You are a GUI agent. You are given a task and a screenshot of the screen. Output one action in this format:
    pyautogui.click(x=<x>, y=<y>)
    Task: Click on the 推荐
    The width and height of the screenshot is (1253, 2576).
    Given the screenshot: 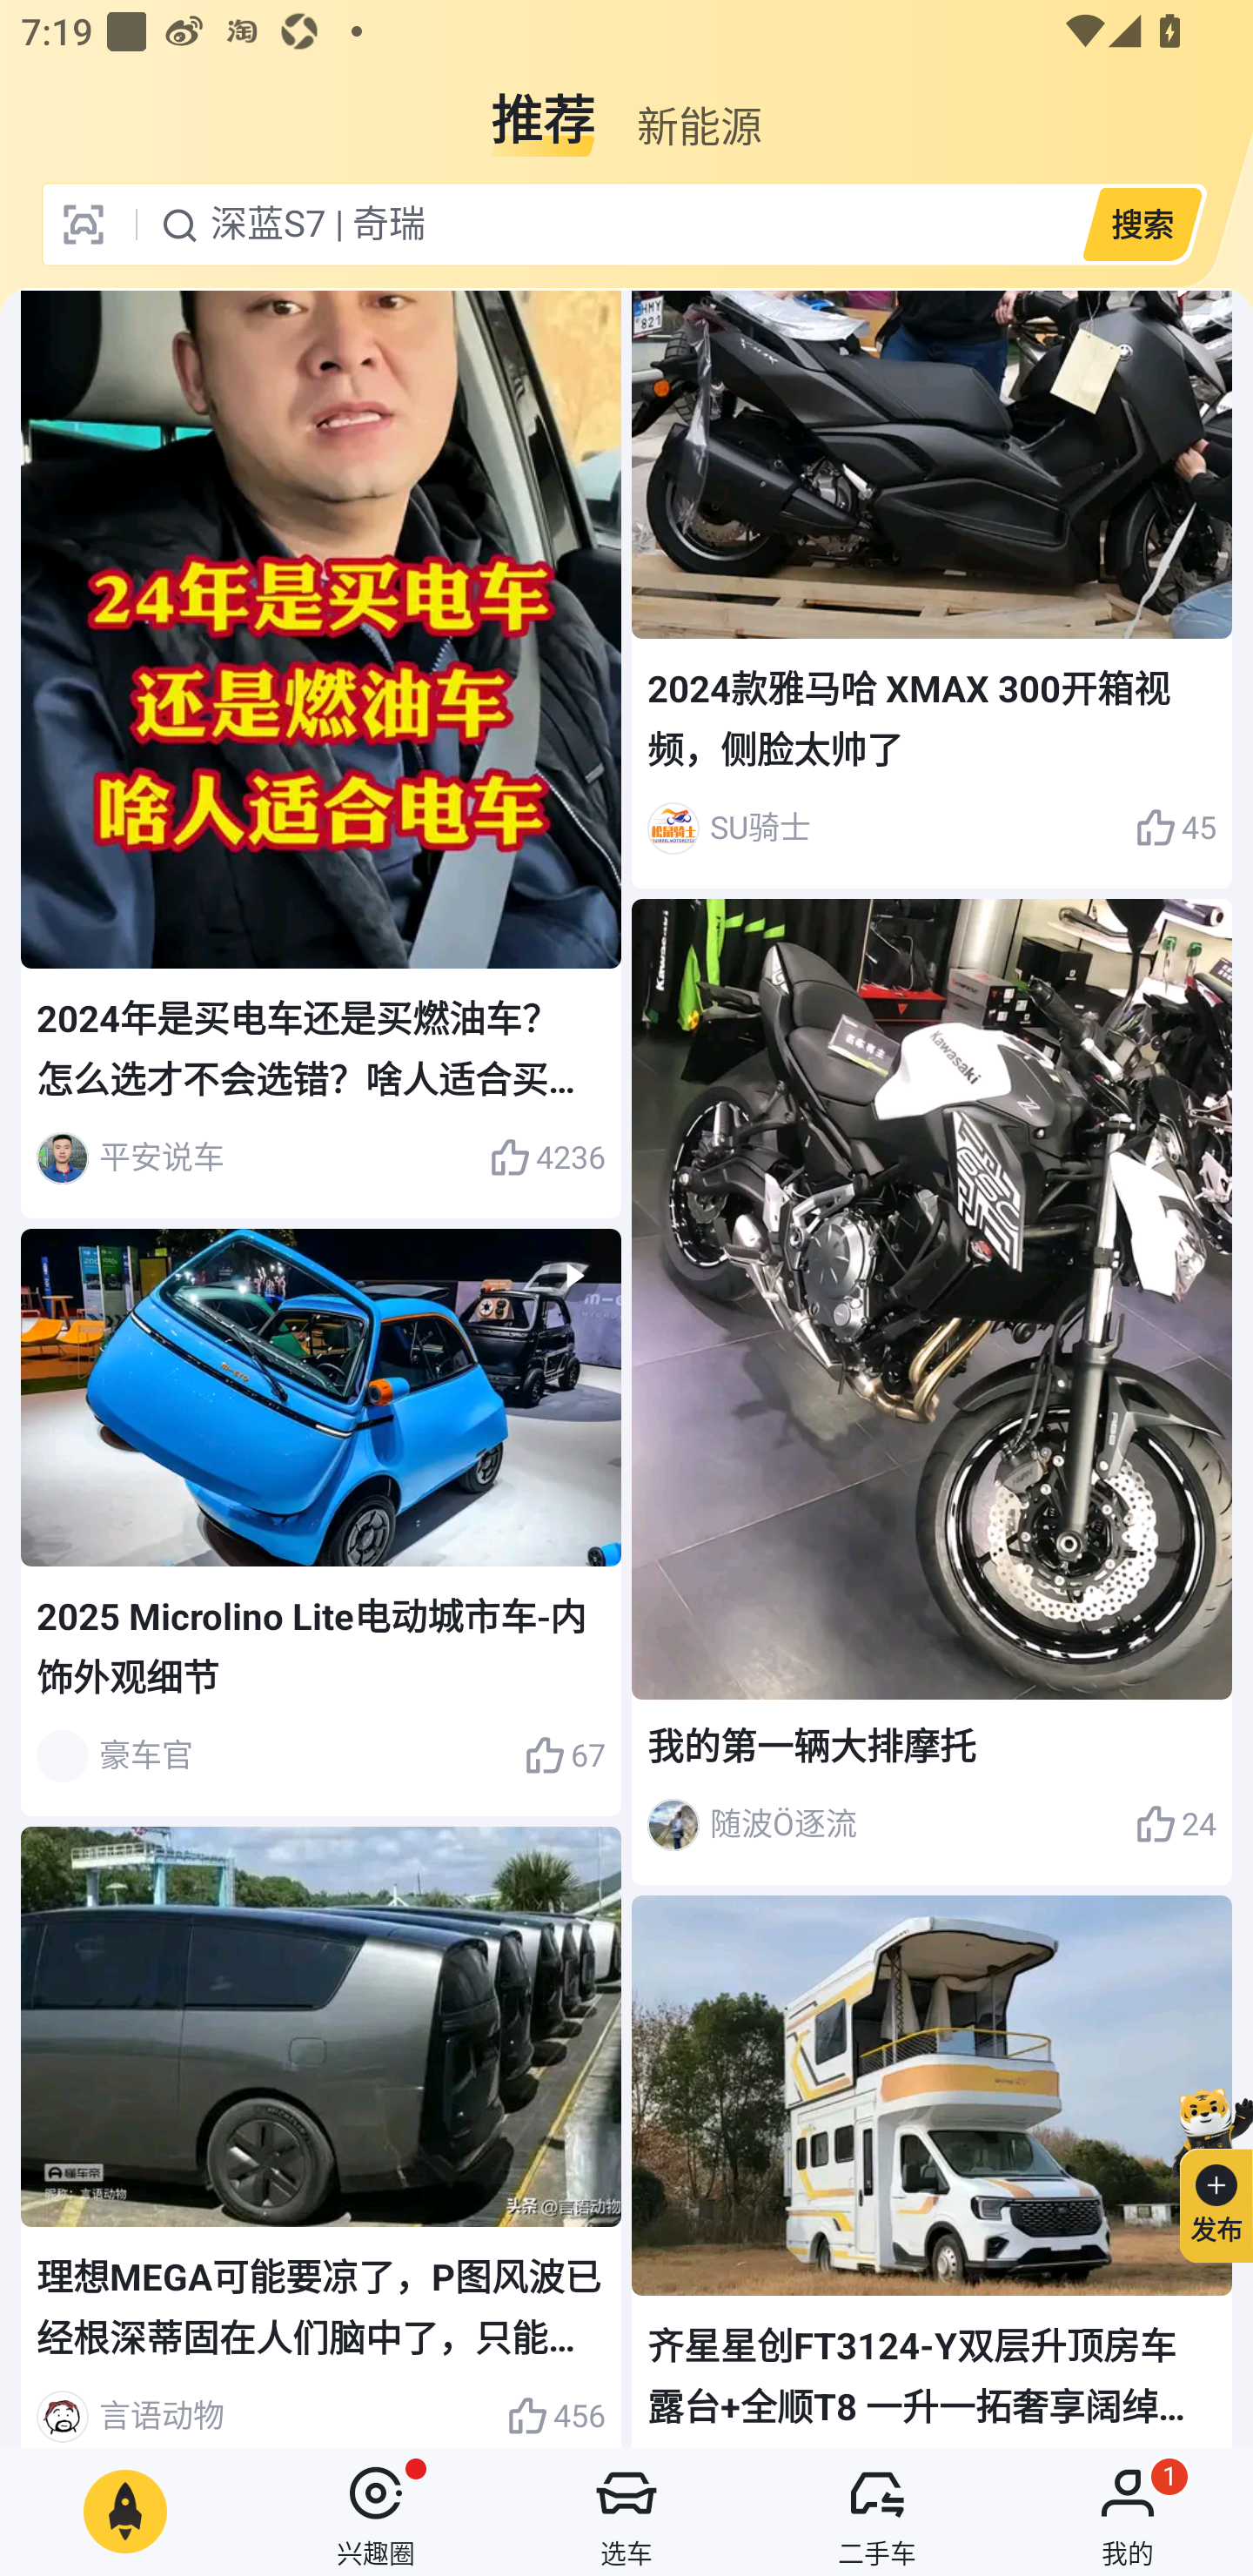 What is the action you would take?
    pyautogui.click(x=543, y=108)
    